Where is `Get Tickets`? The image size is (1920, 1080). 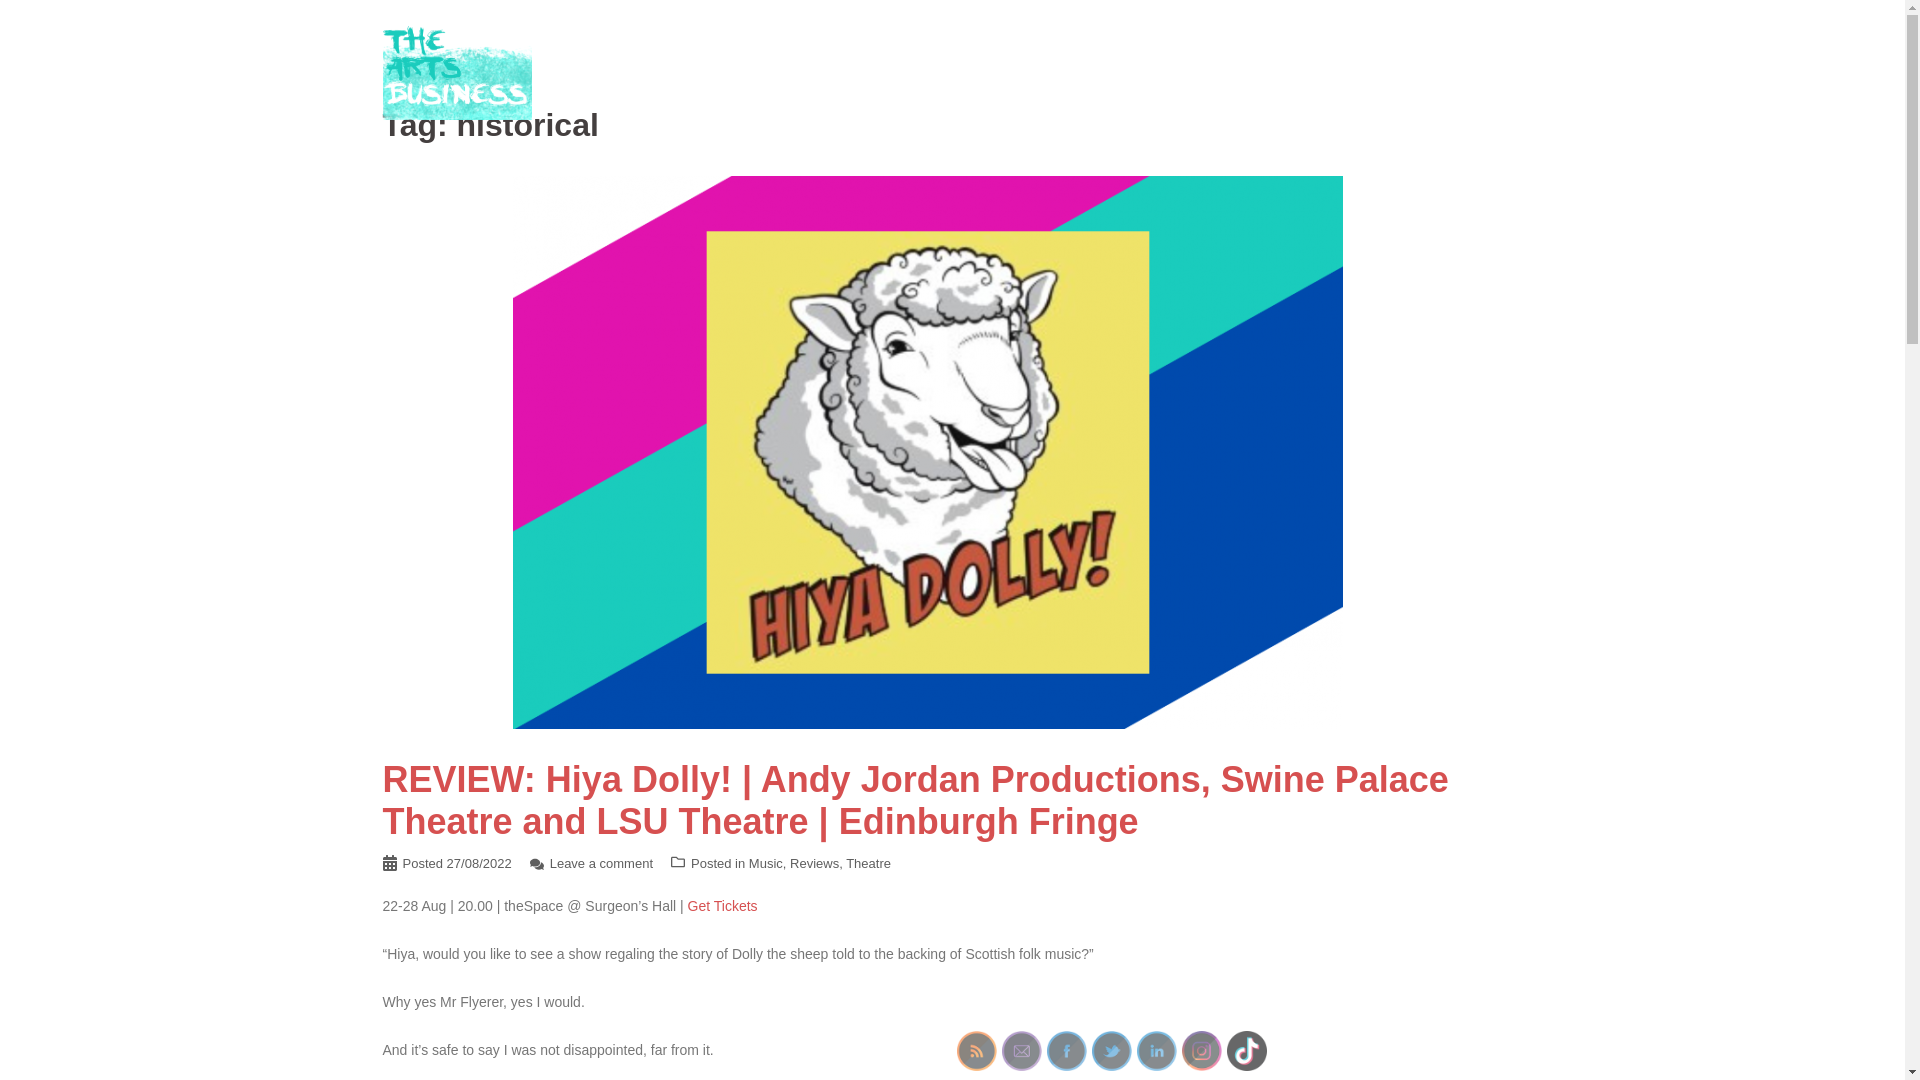 Get Tickets is located at coordinates (722, 905).